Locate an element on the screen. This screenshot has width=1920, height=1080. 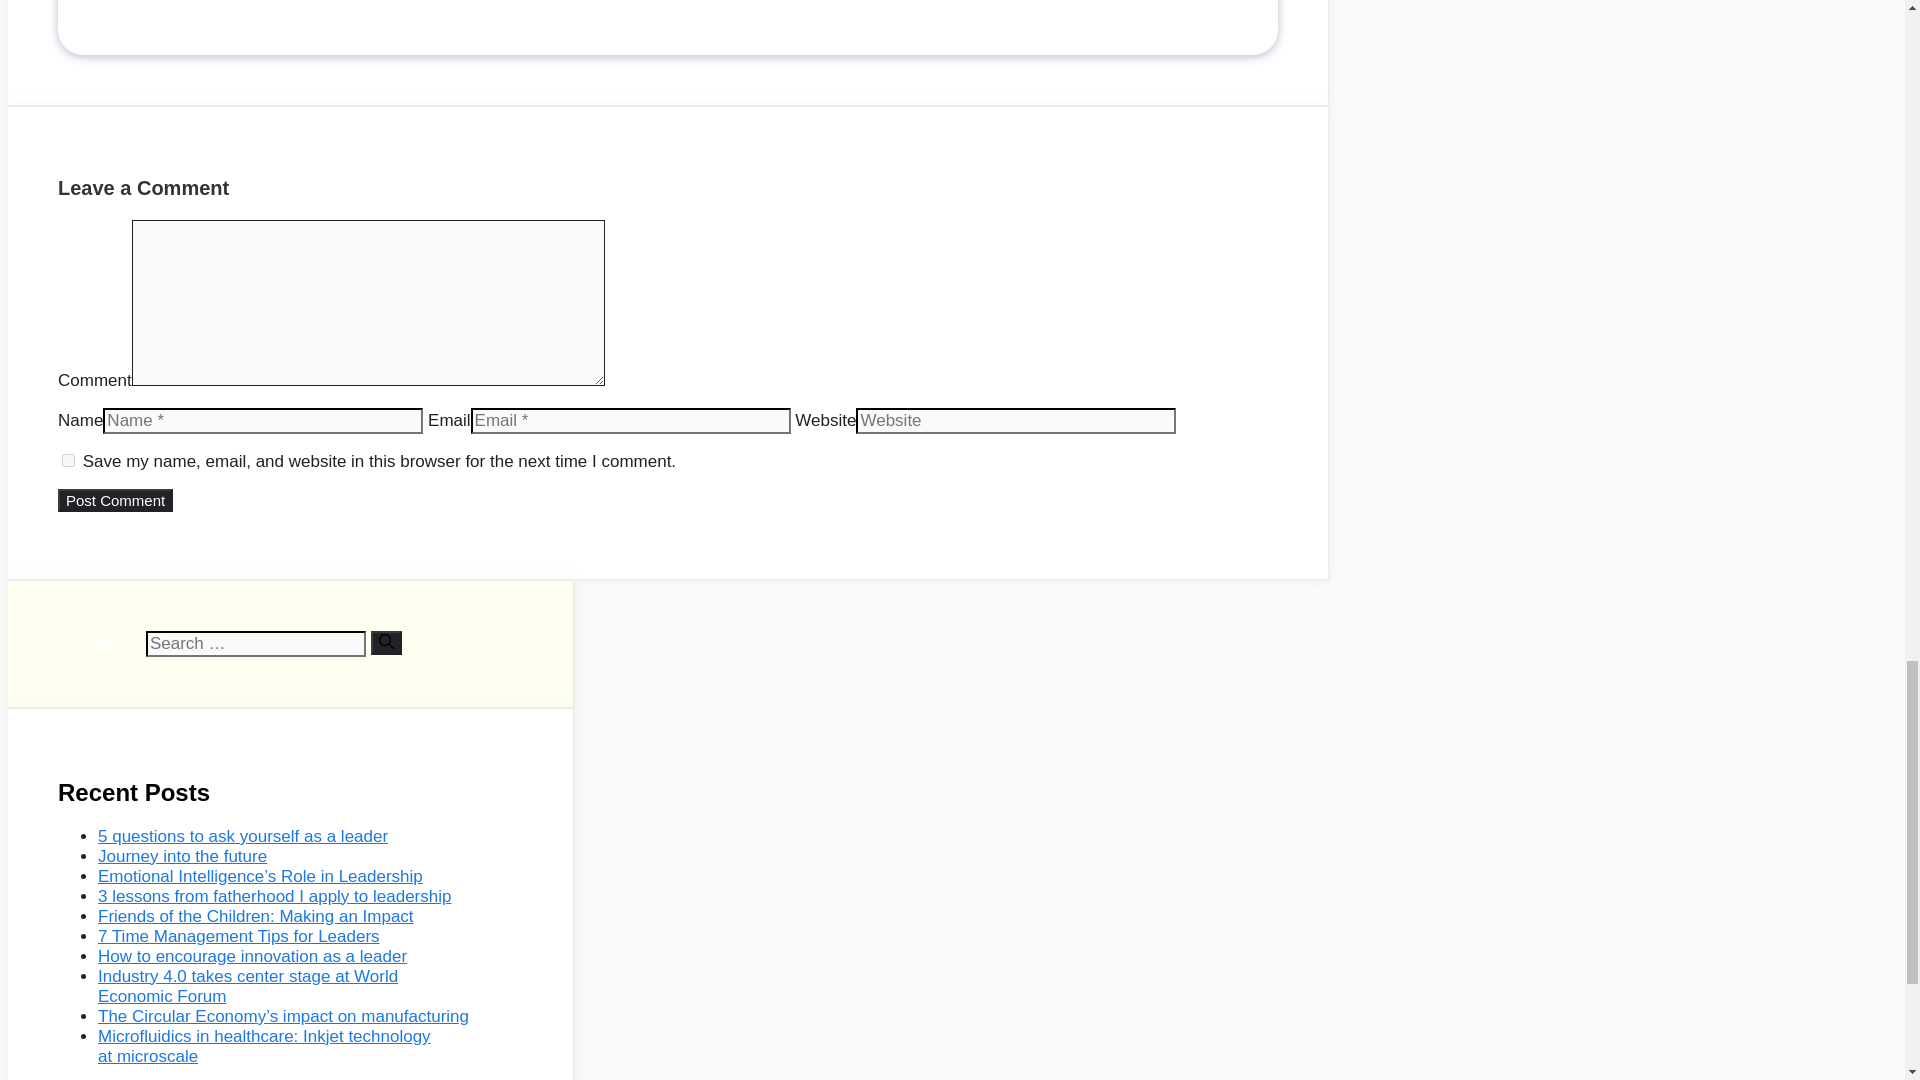
yes is located at coordinates (68, 460).